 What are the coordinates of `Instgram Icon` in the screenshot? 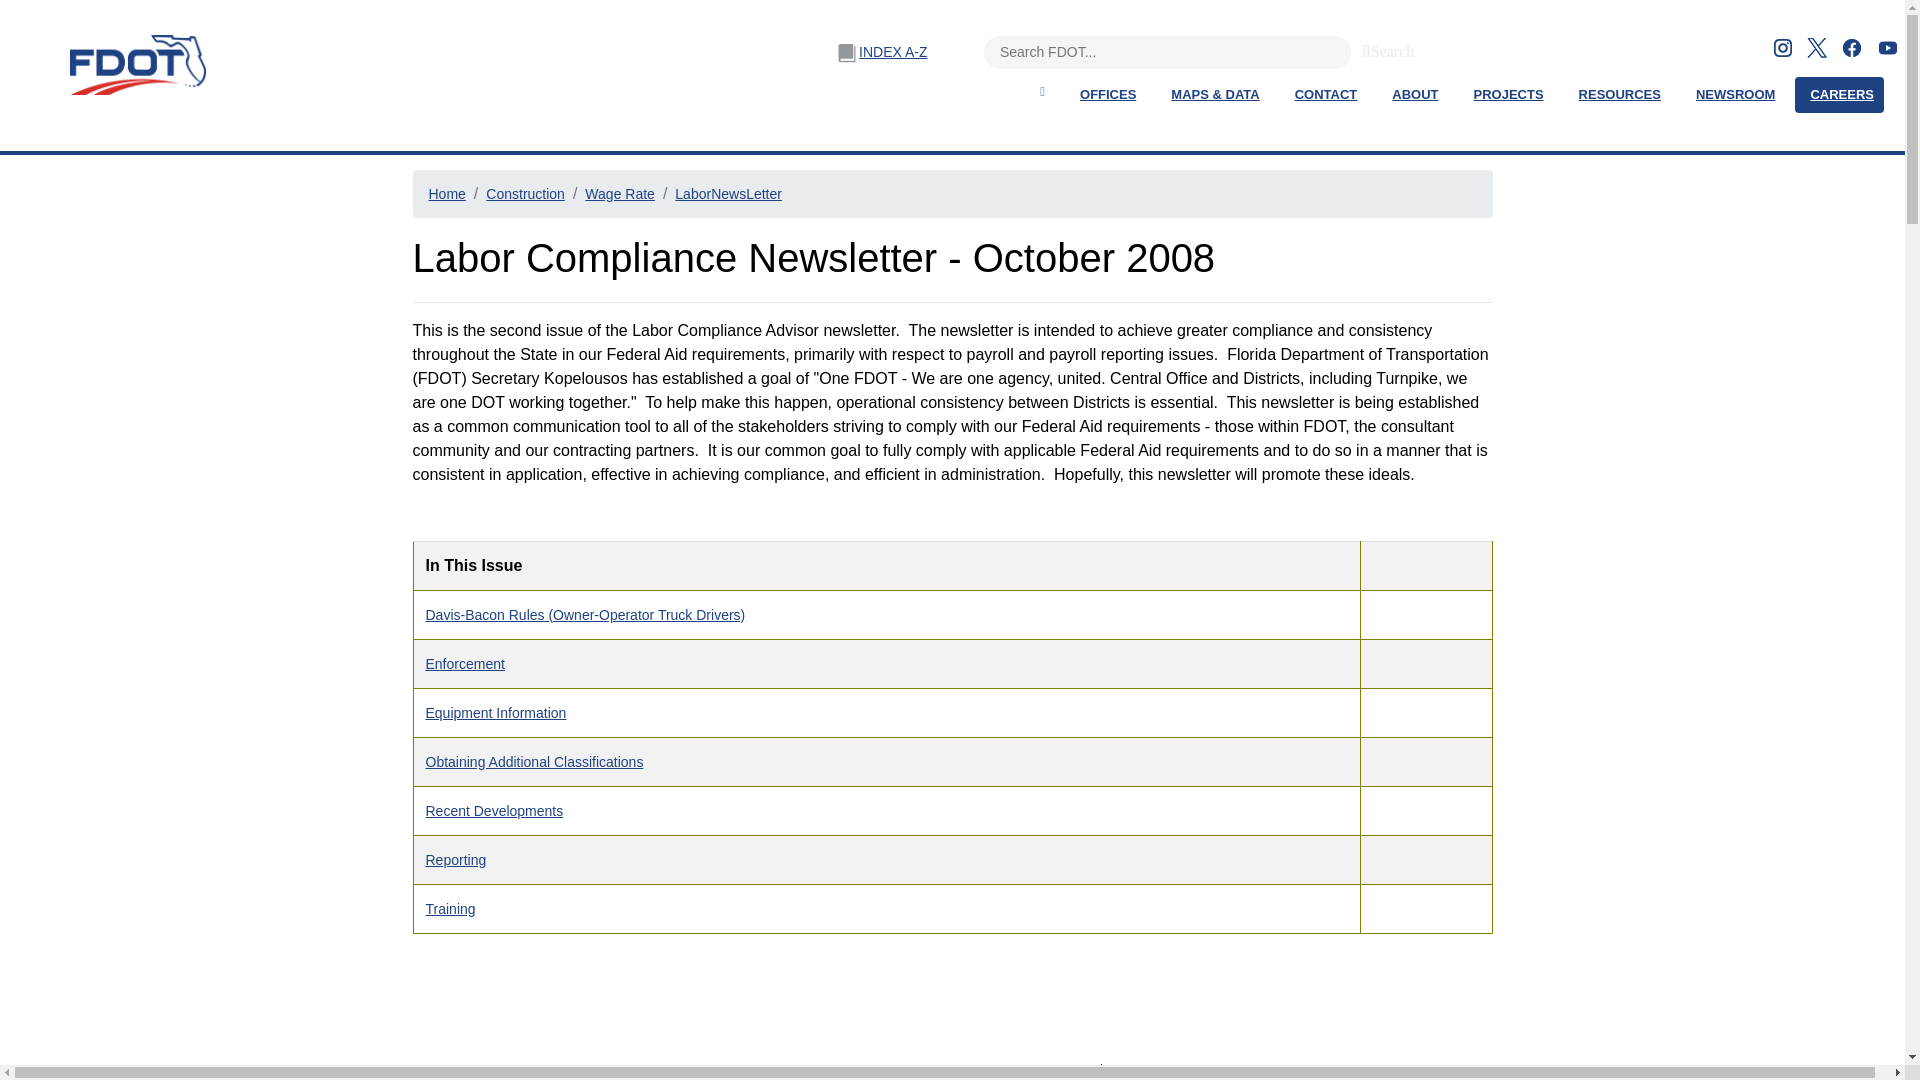 It's located at (1782, 48).